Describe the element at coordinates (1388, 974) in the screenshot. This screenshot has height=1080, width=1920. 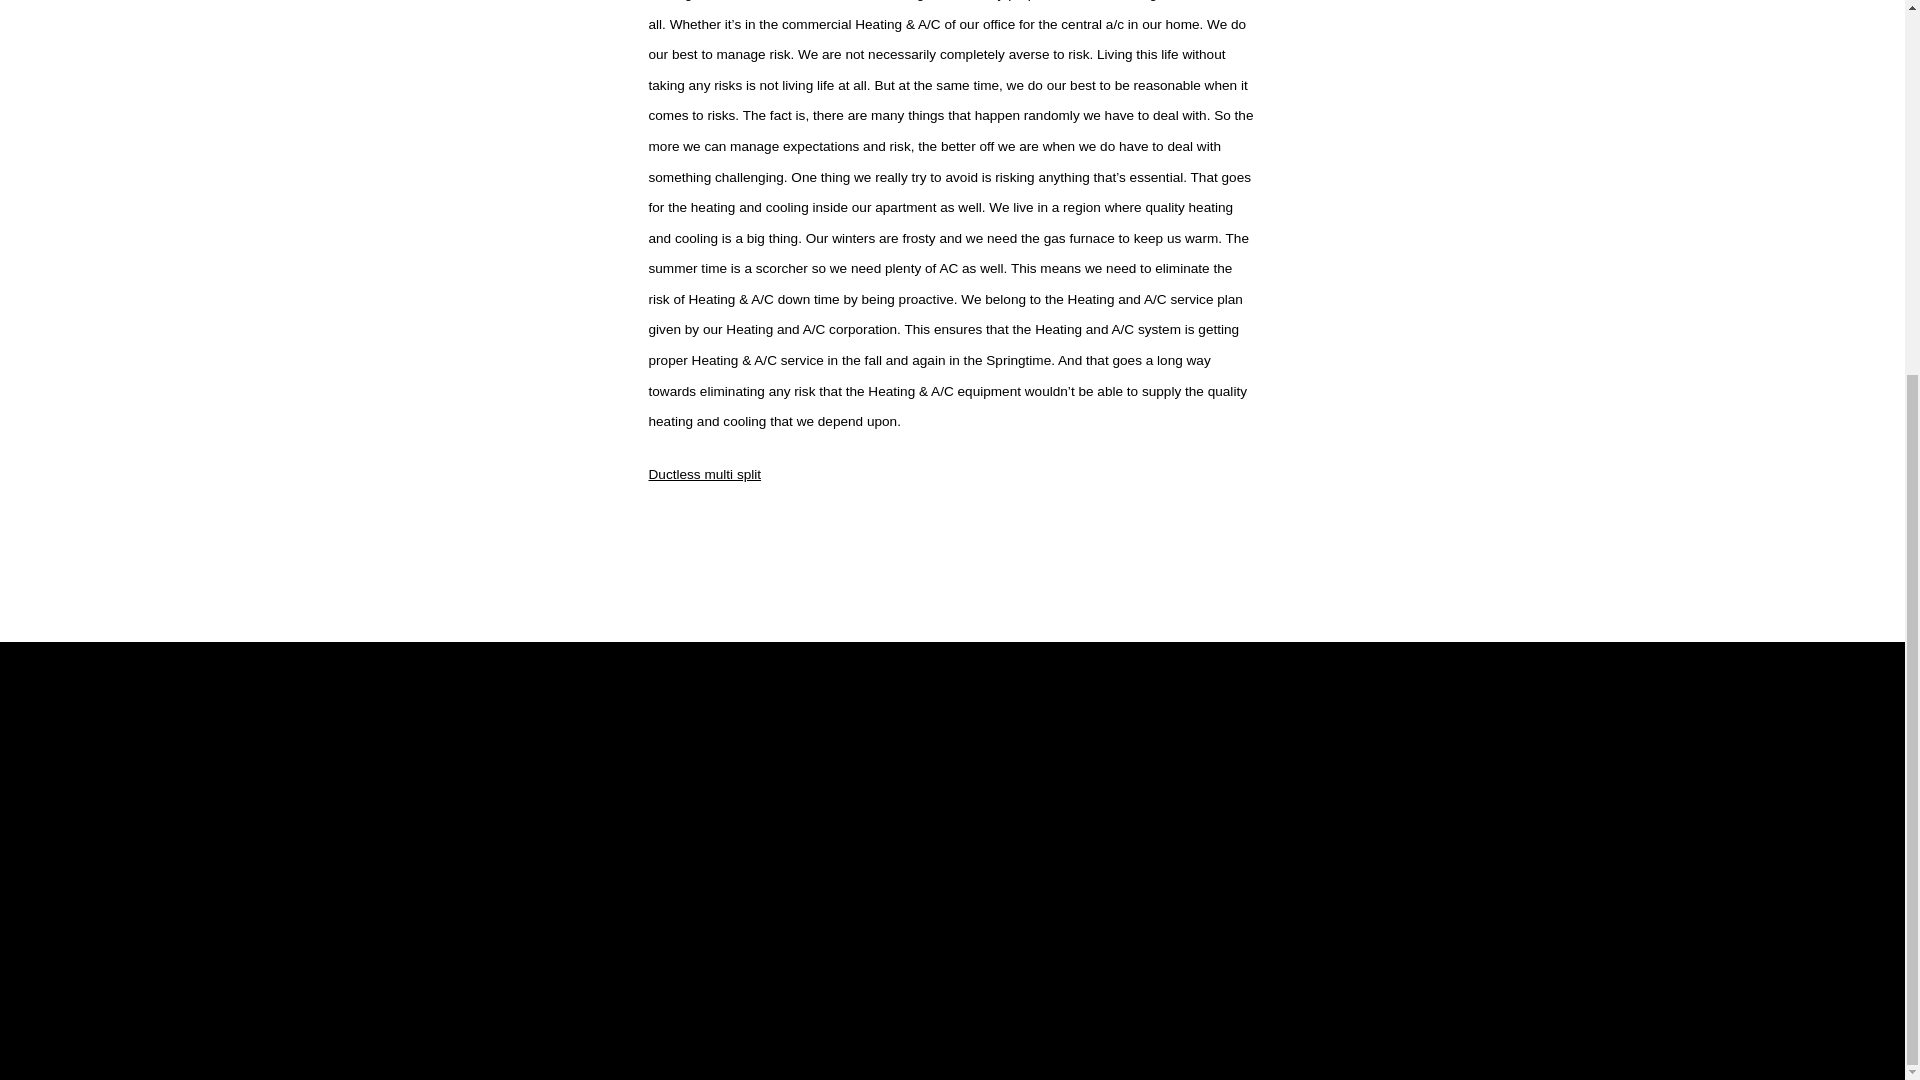
I see `Open Twitter in a new tab` at that location.